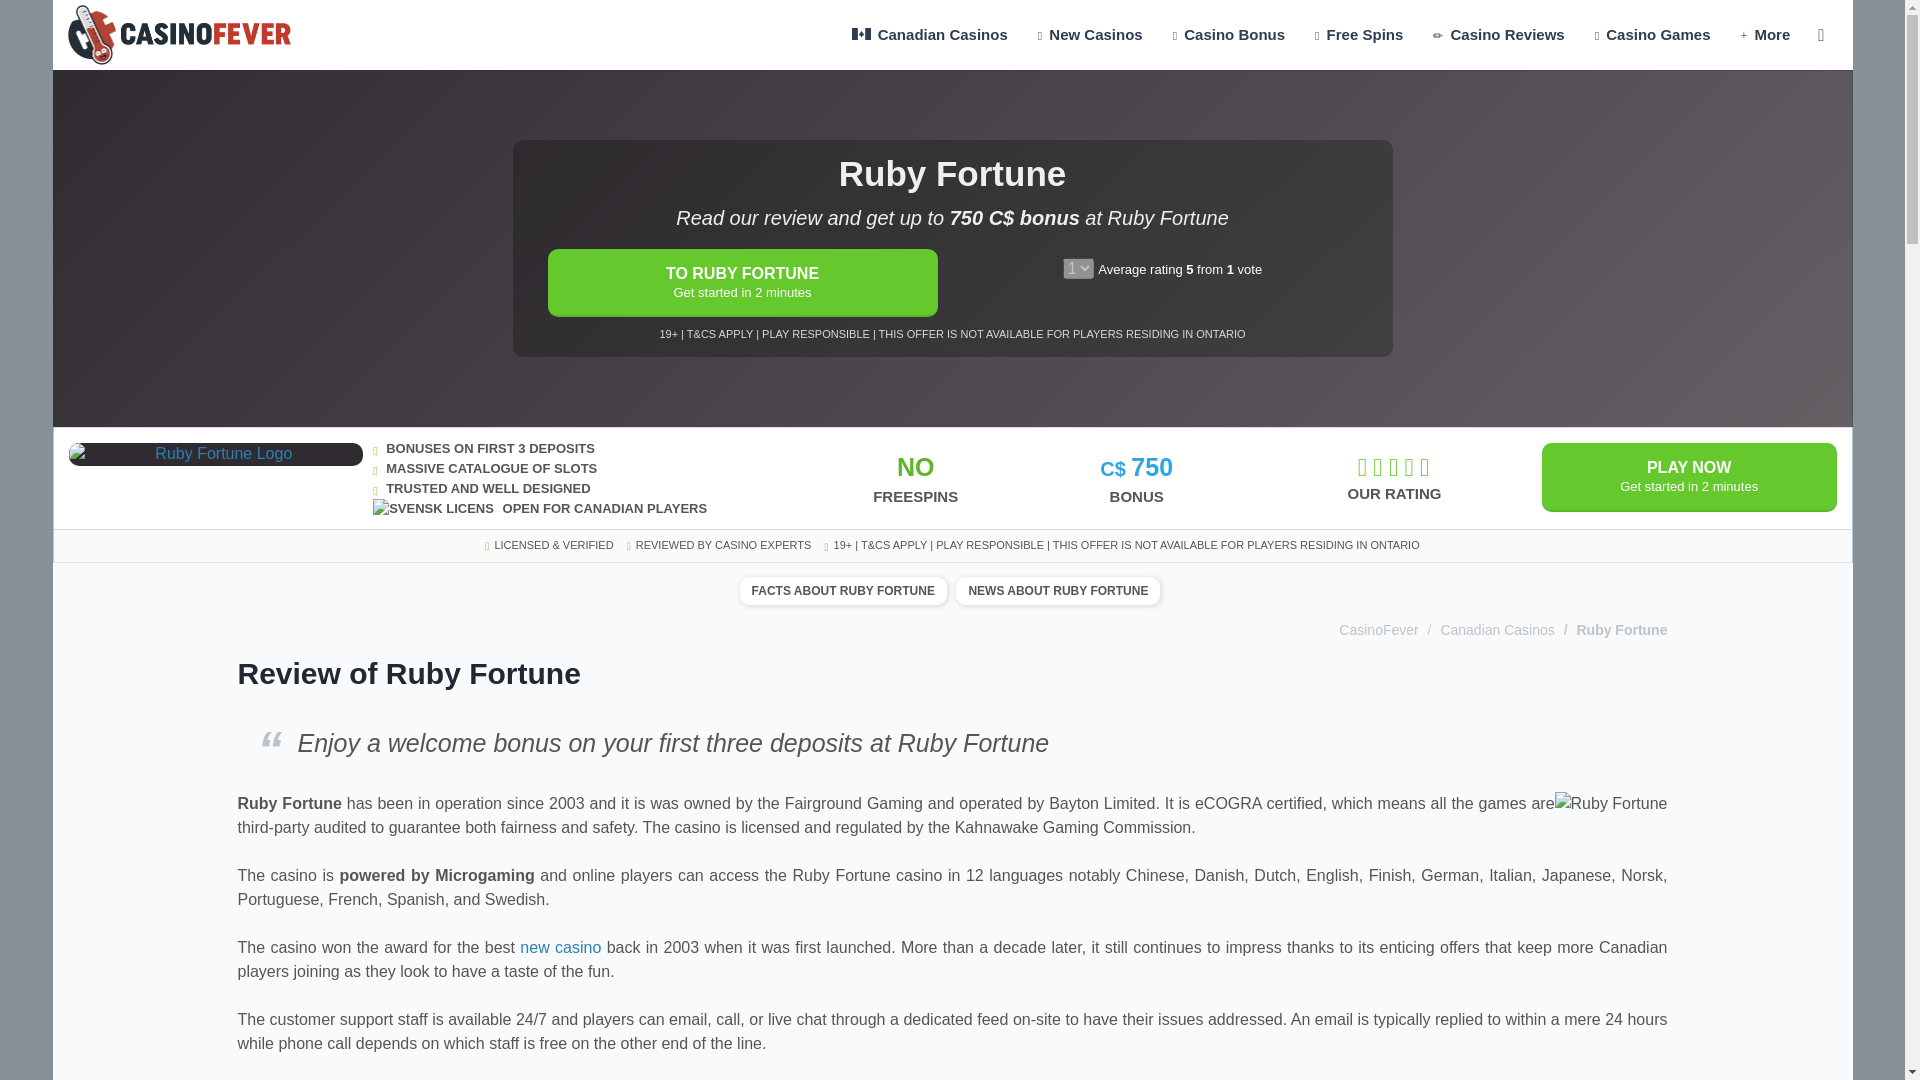  What do you see at coordinates (1764, 35) in the screenshot?
I see `More` at bounding box center [1764, 35].